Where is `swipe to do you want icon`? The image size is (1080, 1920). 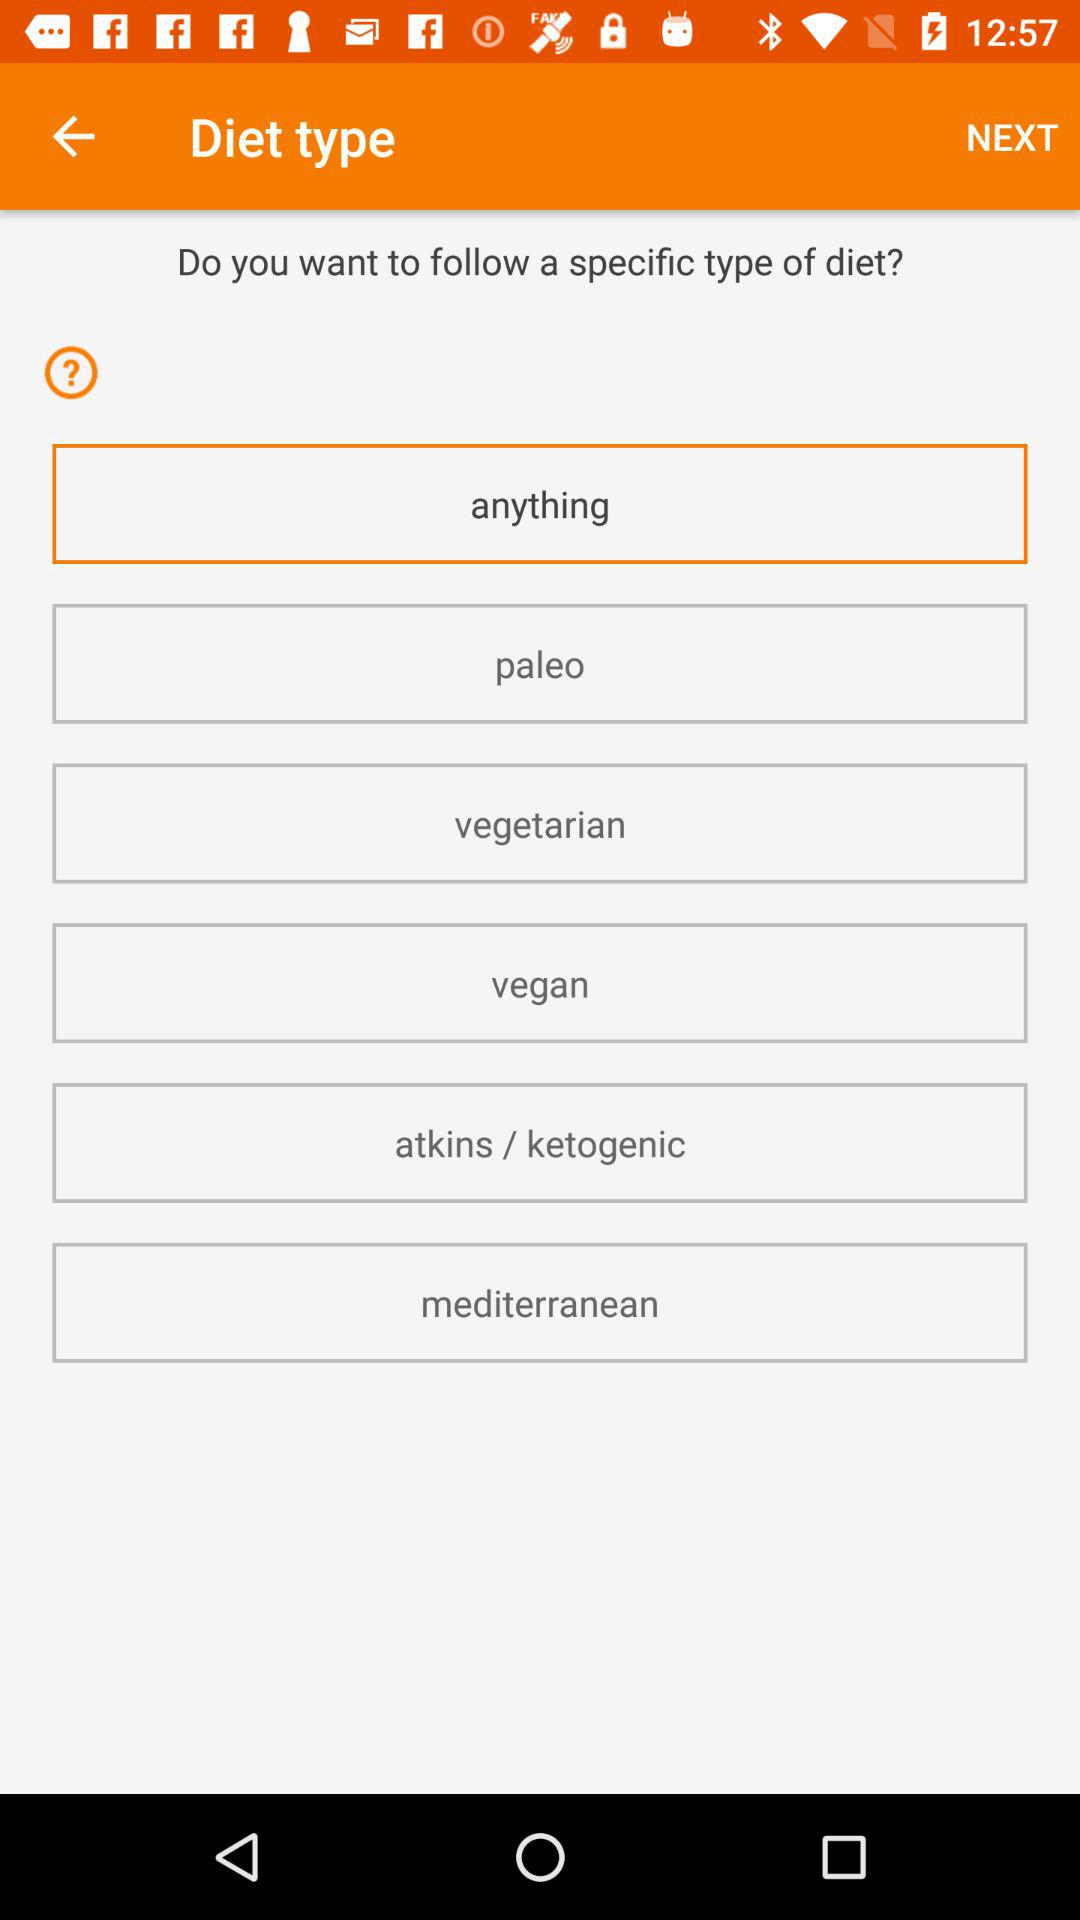
swipe to do you want icon is located at coordinates (540, 260).